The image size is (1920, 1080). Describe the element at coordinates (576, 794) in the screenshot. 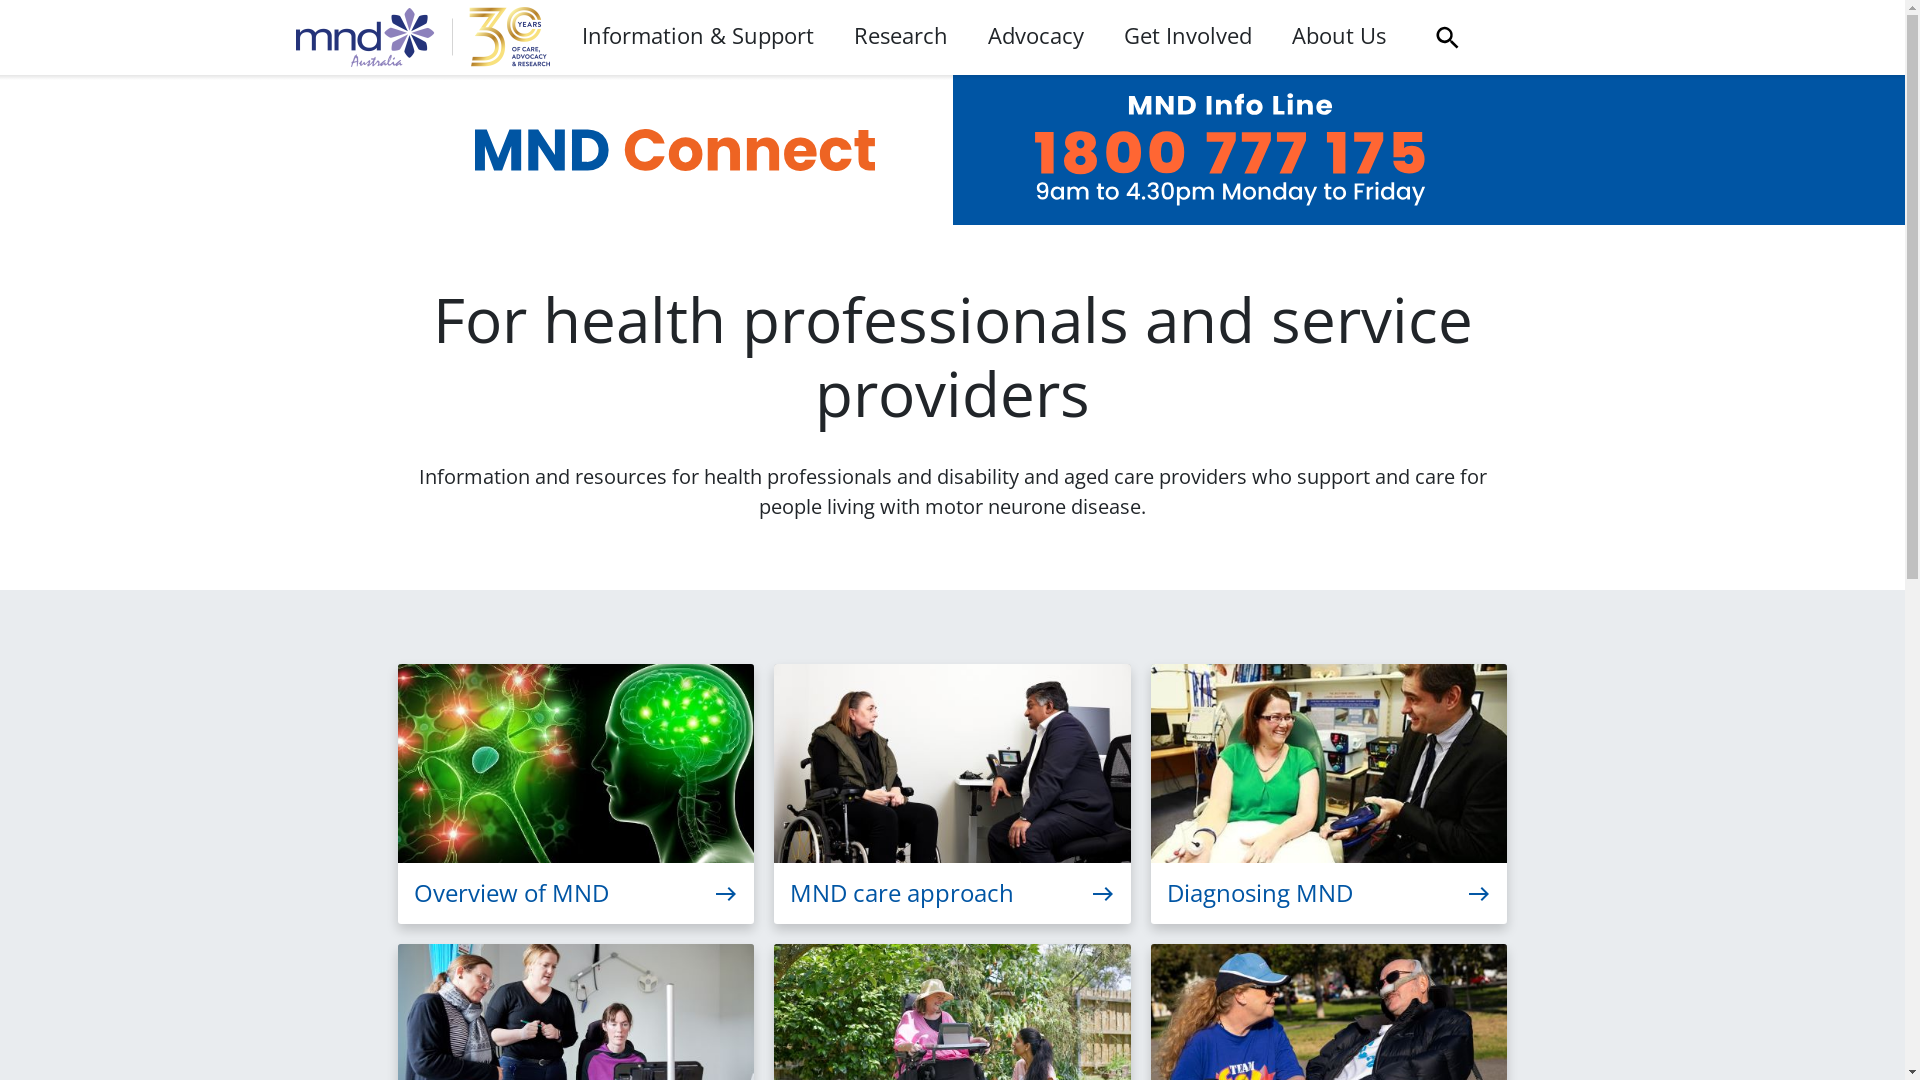

I see `Overview of MND` at that location.